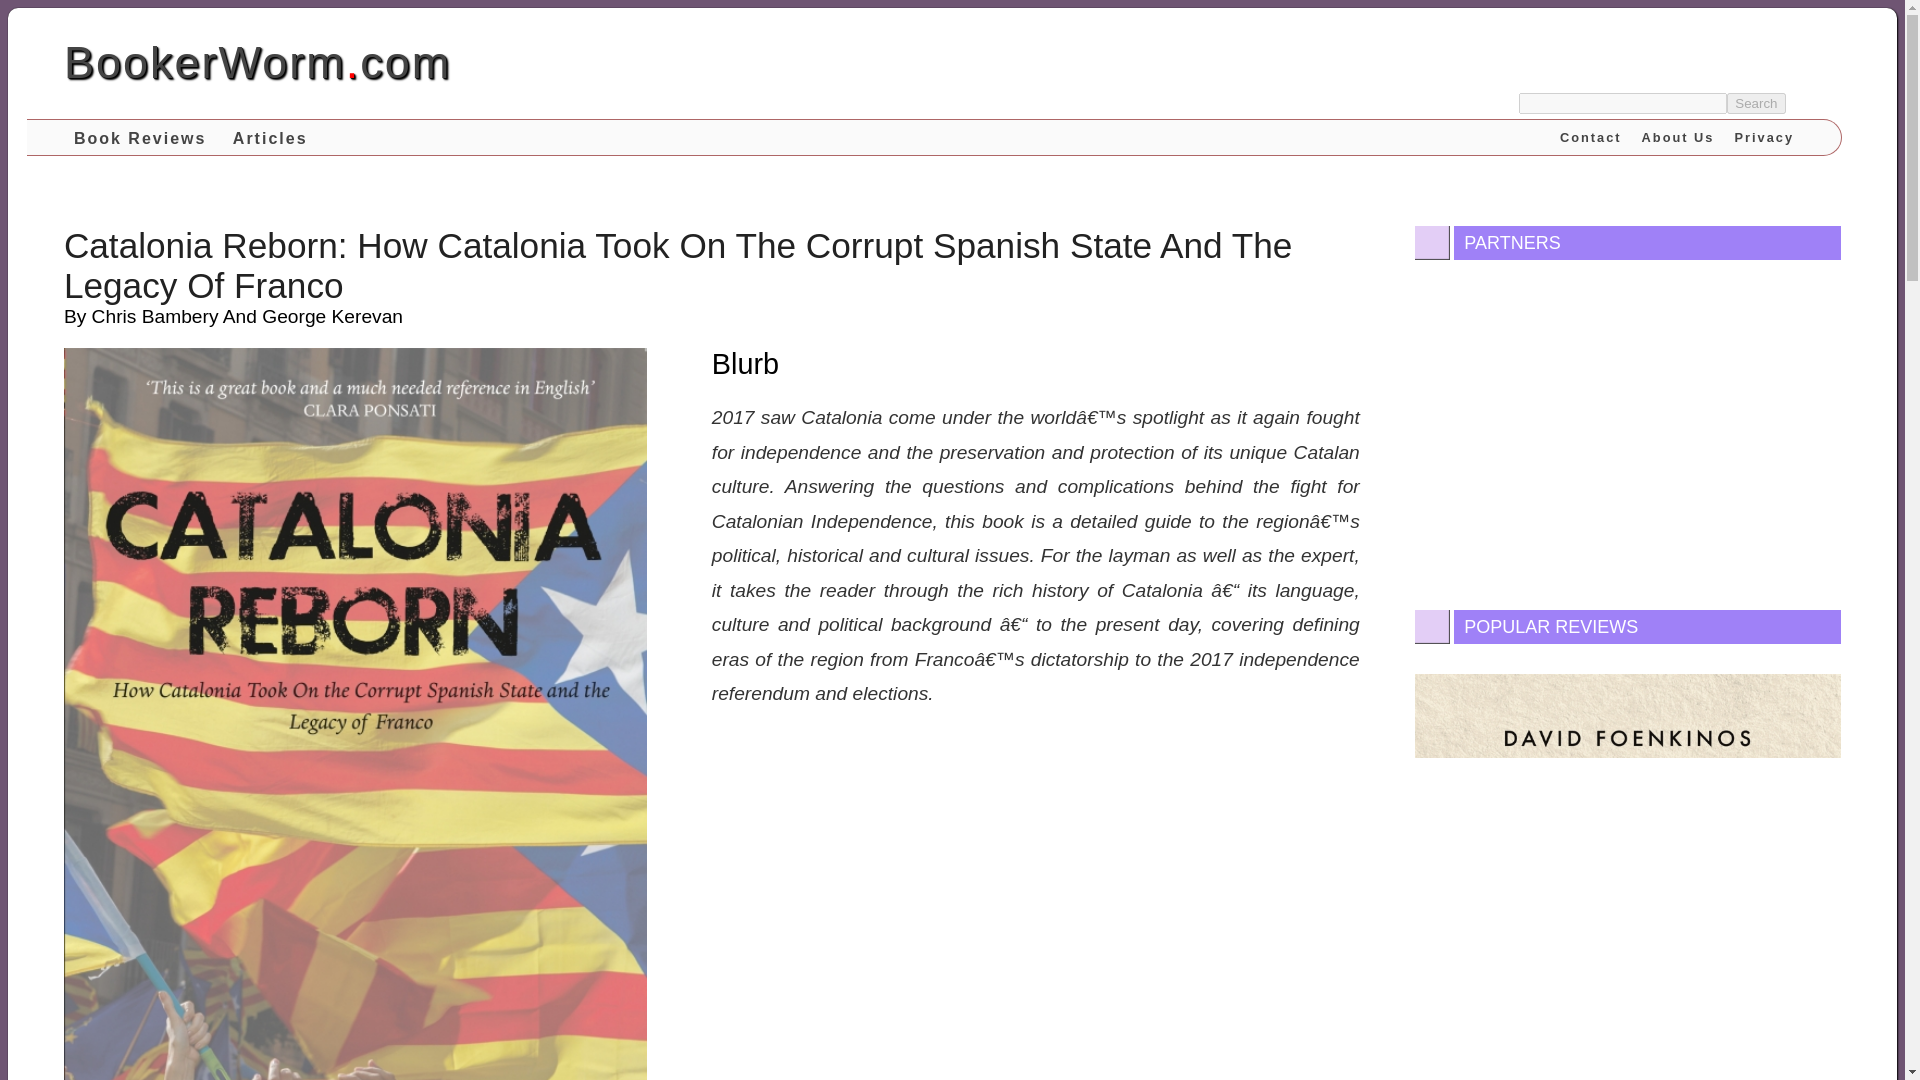 The image size is (1920, 1080). What do you see at coordinates (270, 137) in the screenshot?
I see `Articles` at bounding box center [270, 137].